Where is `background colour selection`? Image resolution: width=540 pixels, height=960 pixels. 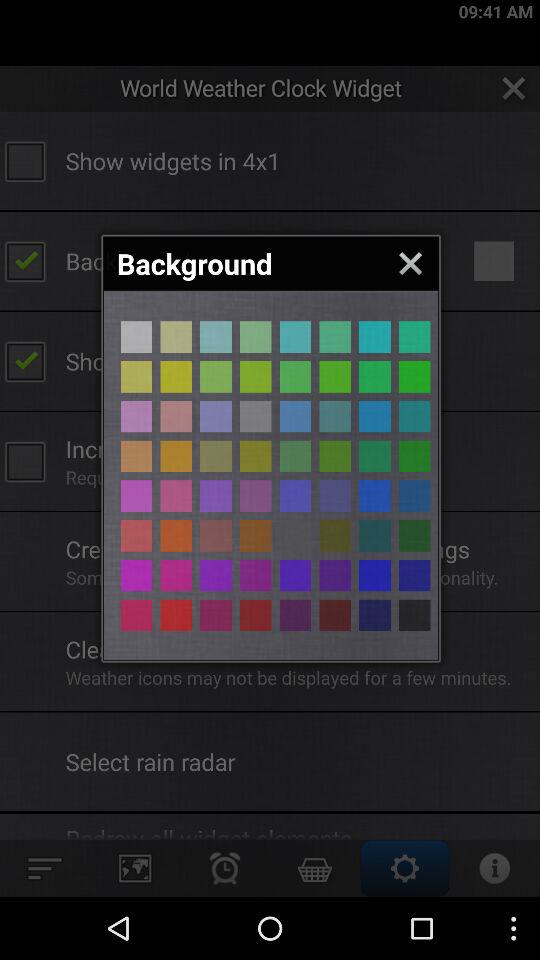
background colour selection is located at coordinates (136, 496).